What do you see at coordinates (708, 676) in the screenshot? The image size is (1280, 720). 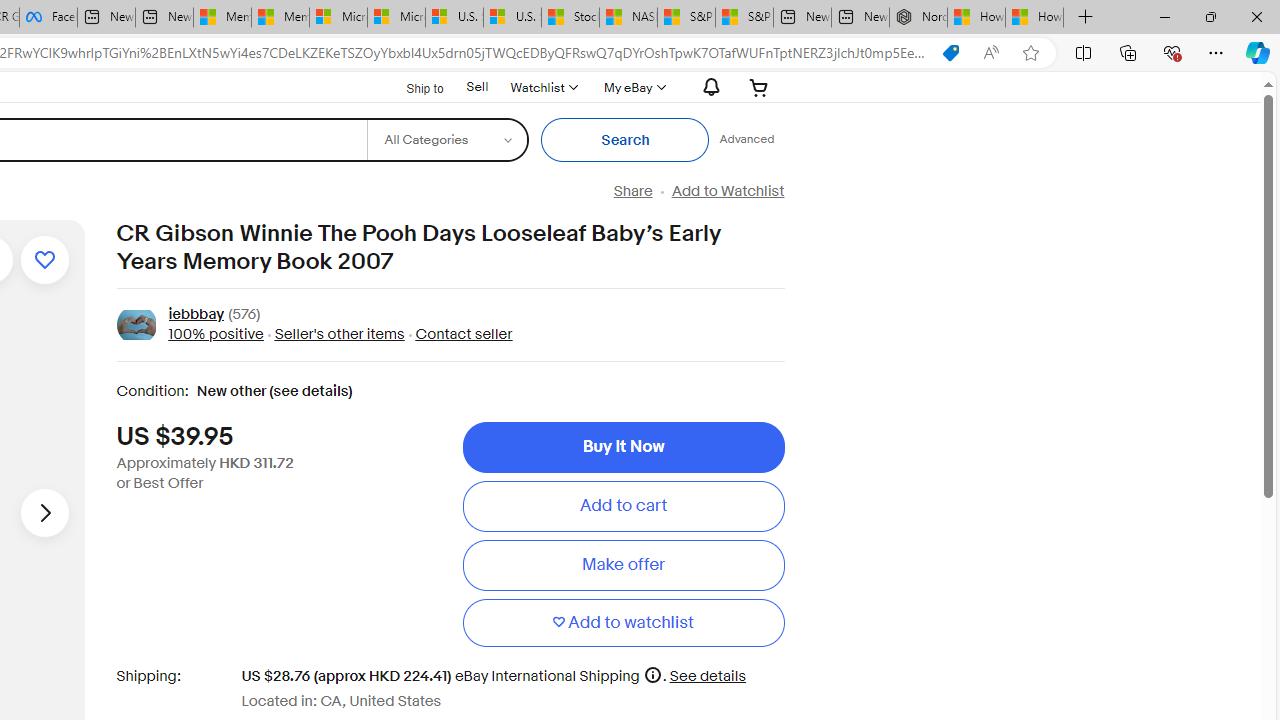 I see `See details for shipping` at bounding box center [708, 676].